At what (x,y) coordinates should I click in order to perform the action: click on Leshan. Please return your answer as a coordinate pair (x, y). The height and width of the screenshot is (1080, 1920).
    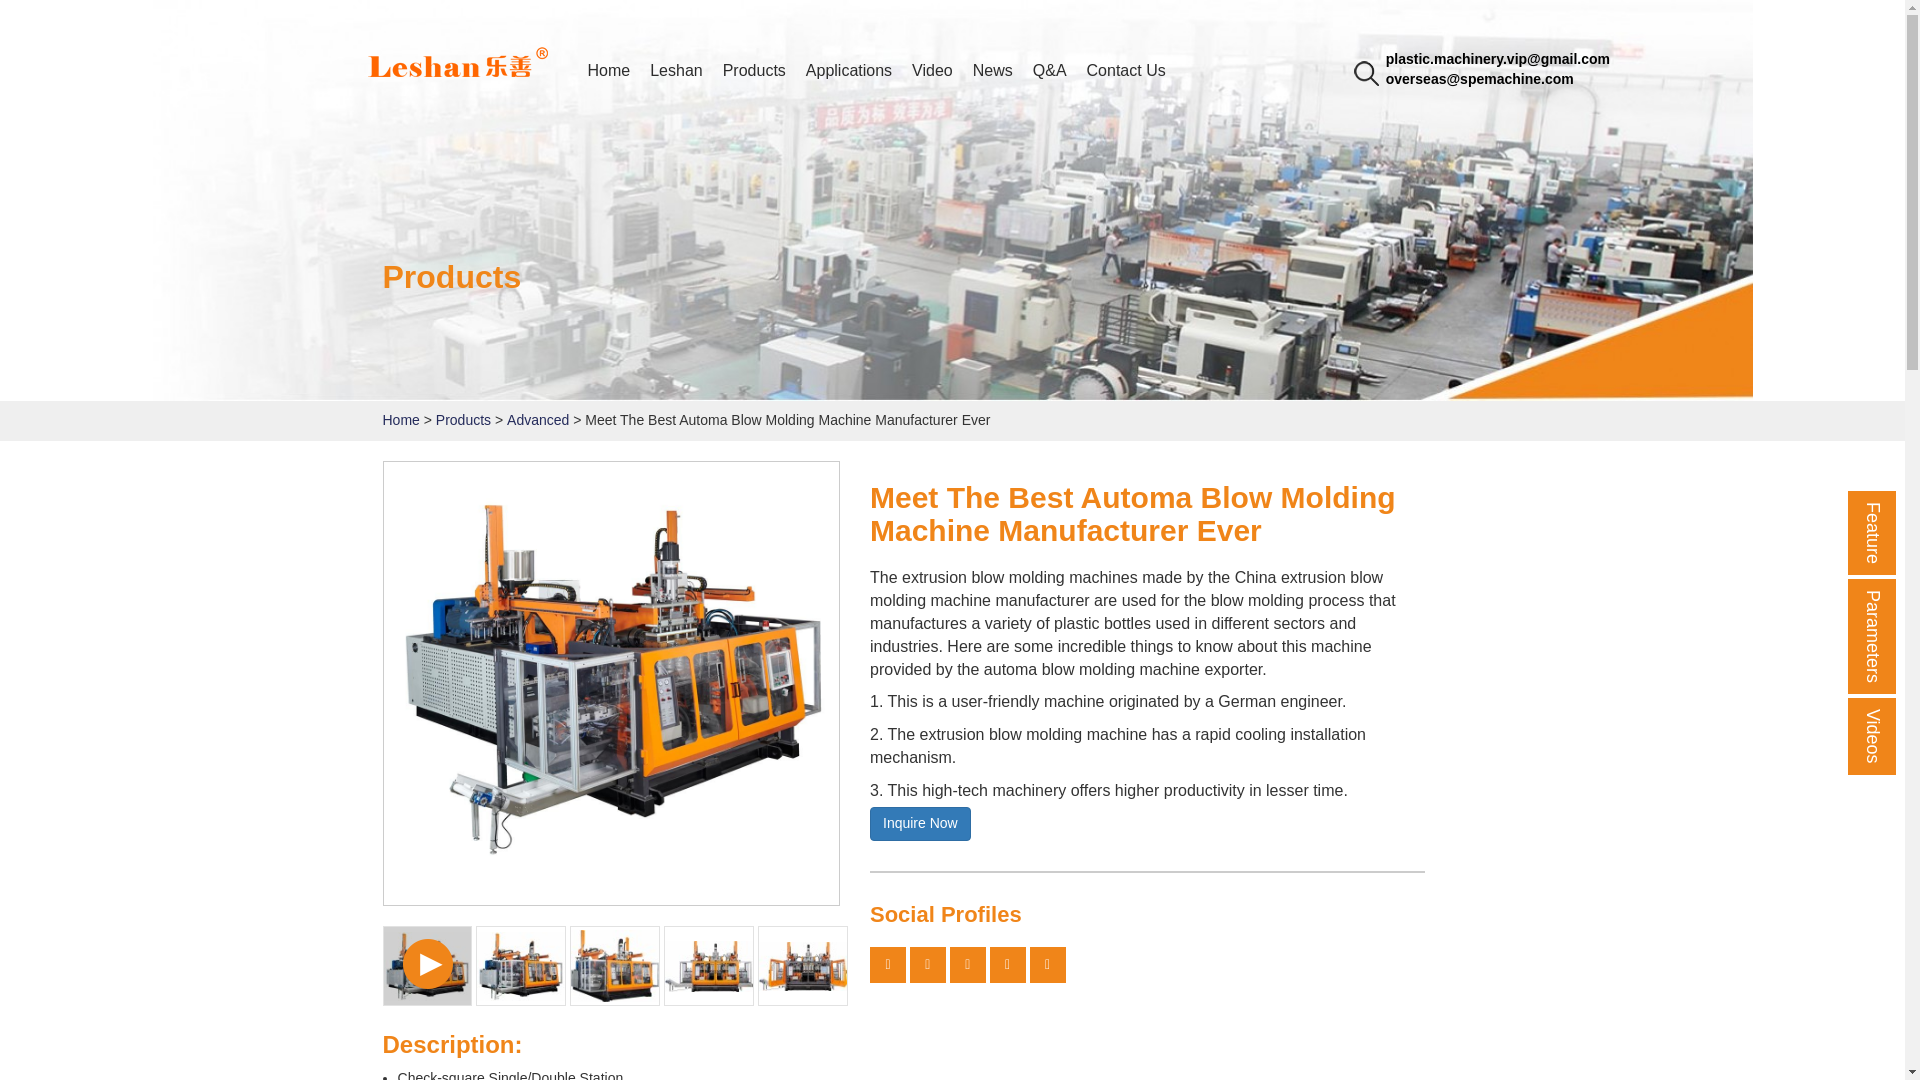
    Looking at the image, I should click on (676, 76).